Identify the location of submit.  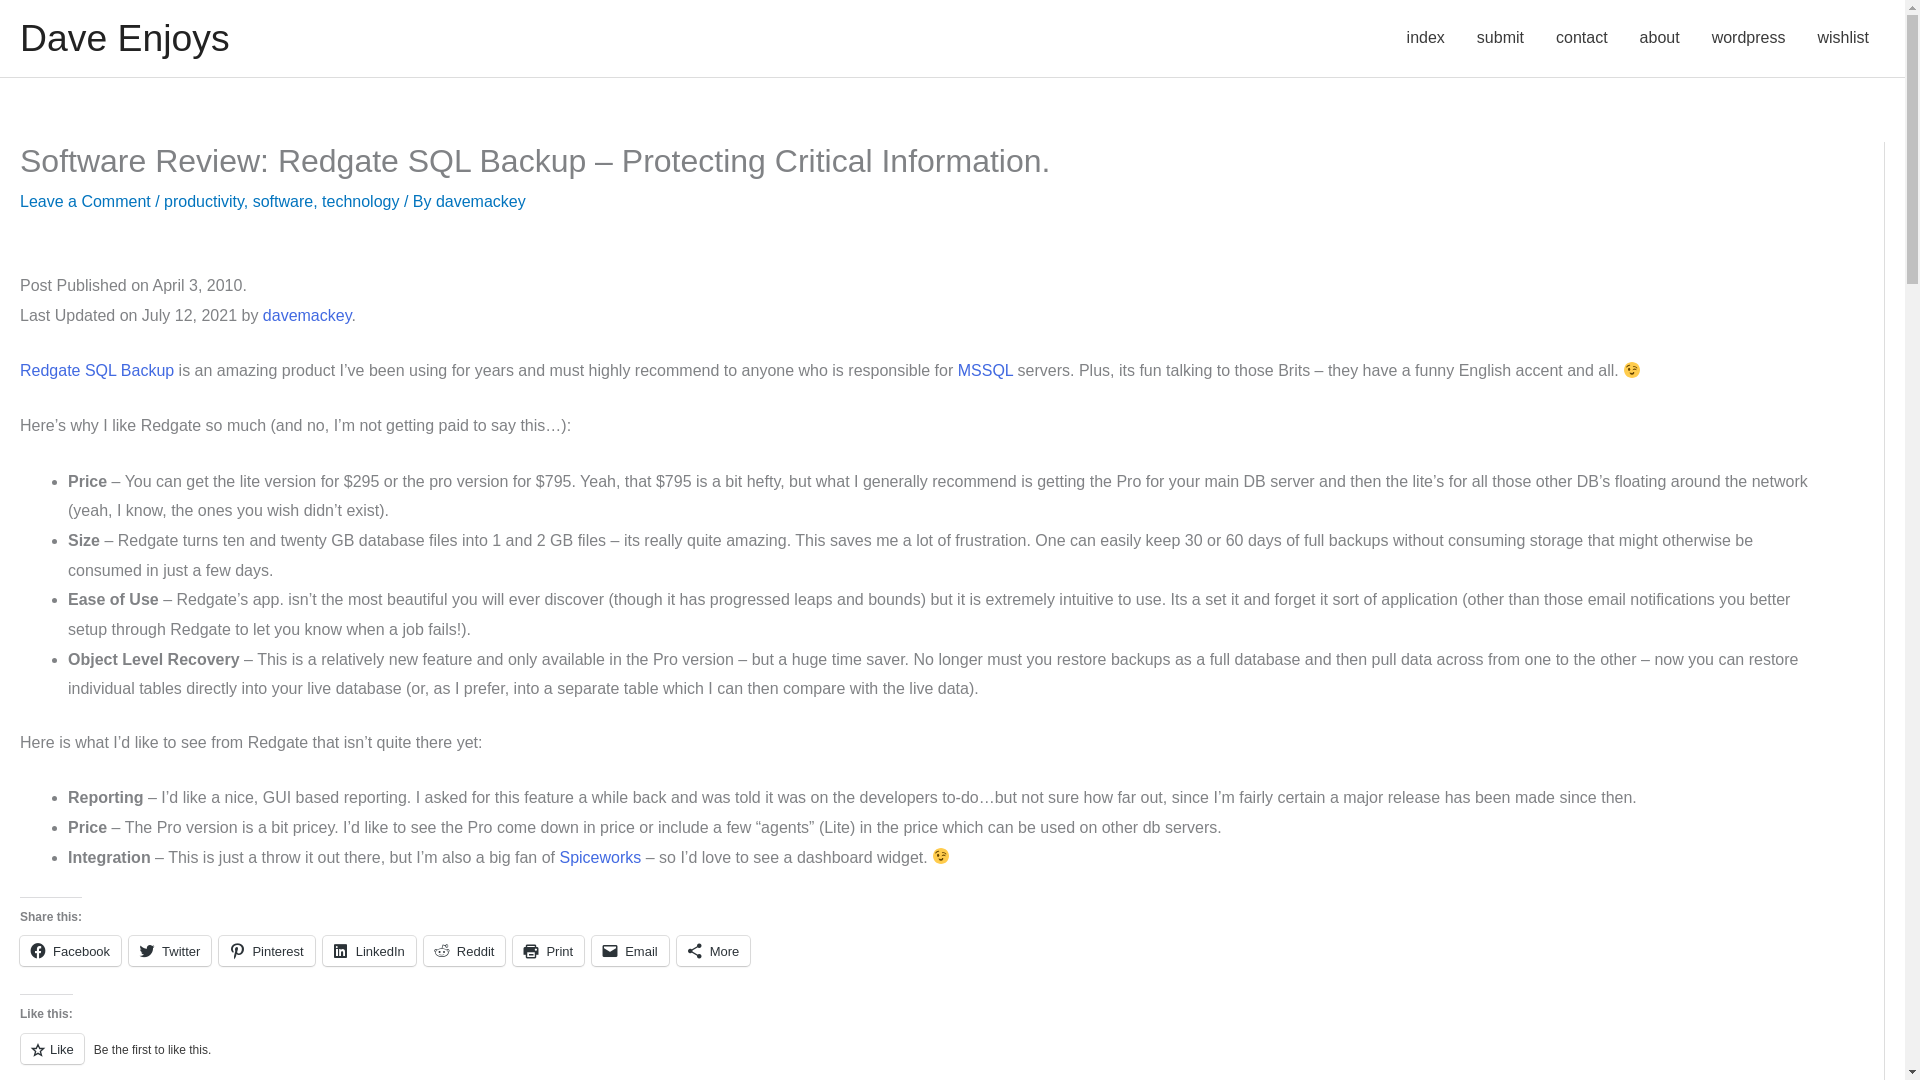
(1500, 38).